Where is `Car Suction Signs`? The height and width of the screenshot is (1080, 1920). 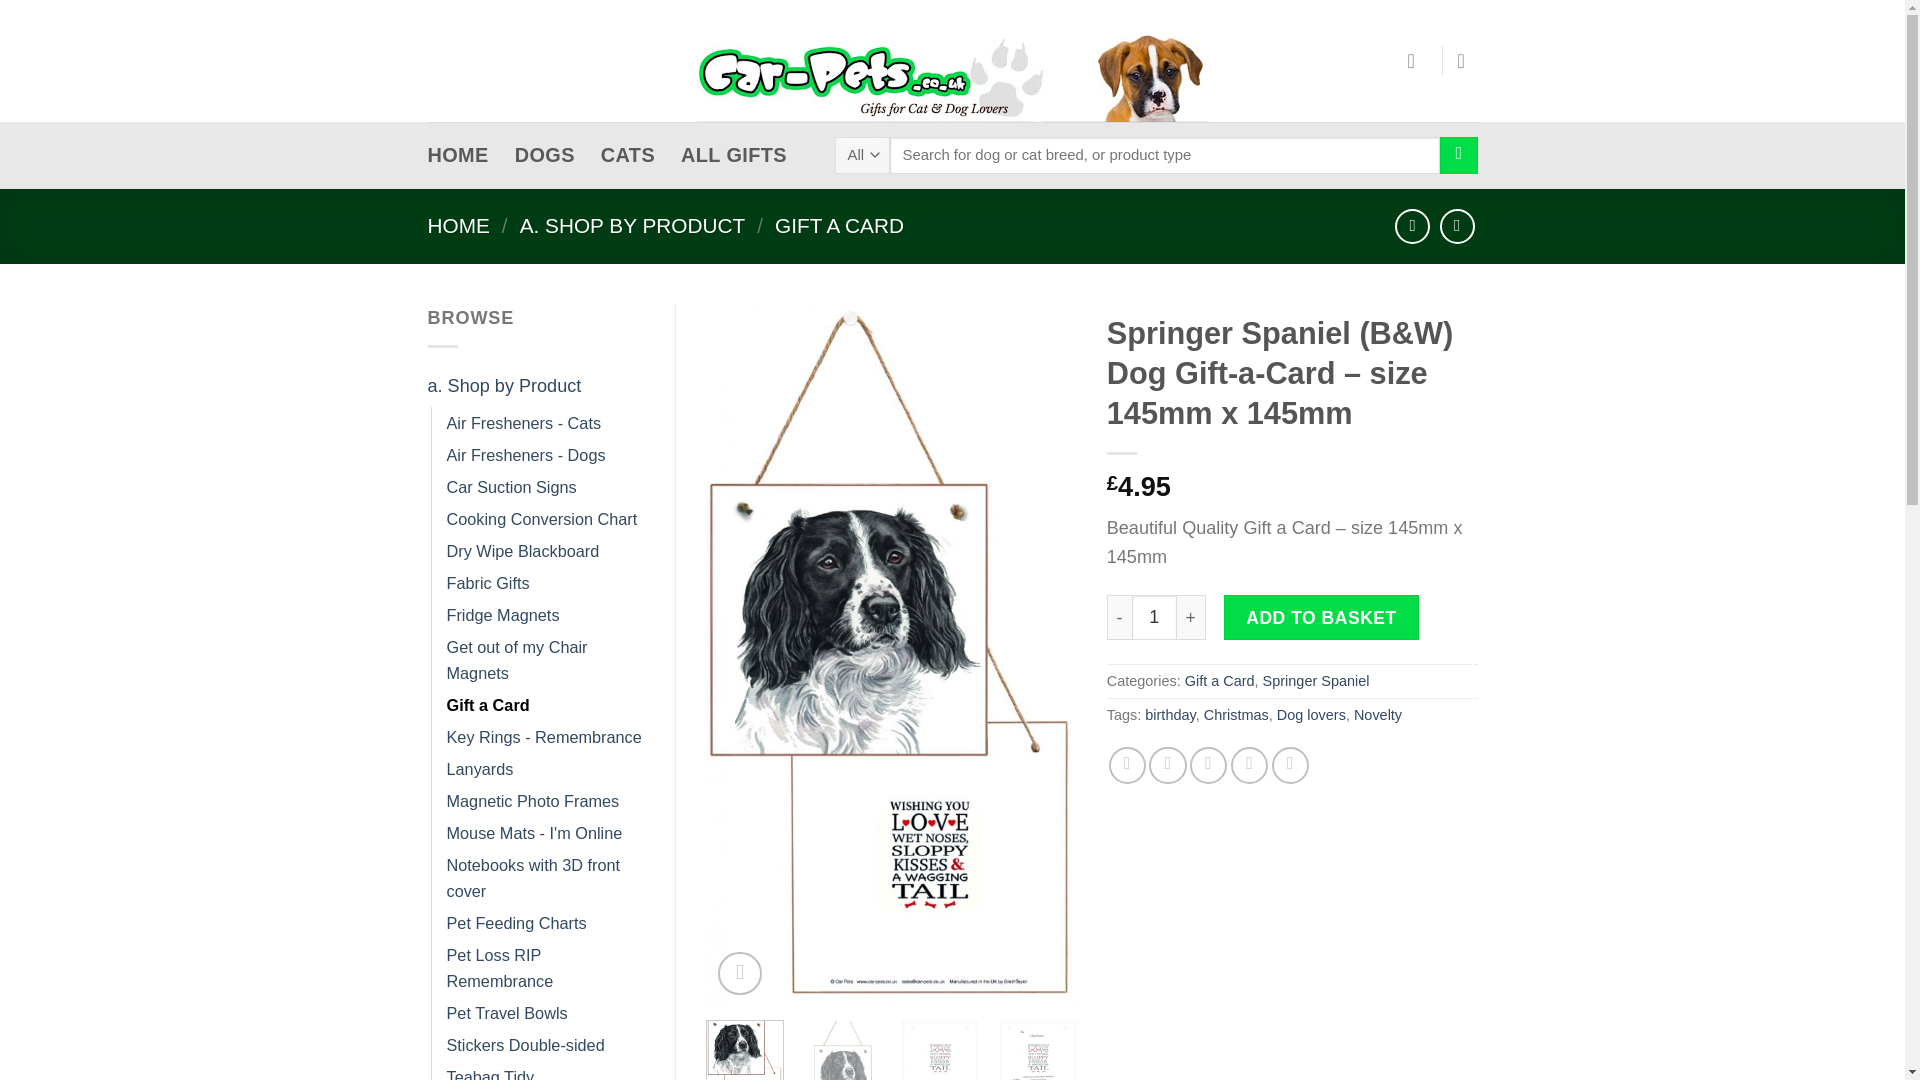
Car Suction Signs is located at coordinates (510, 486).